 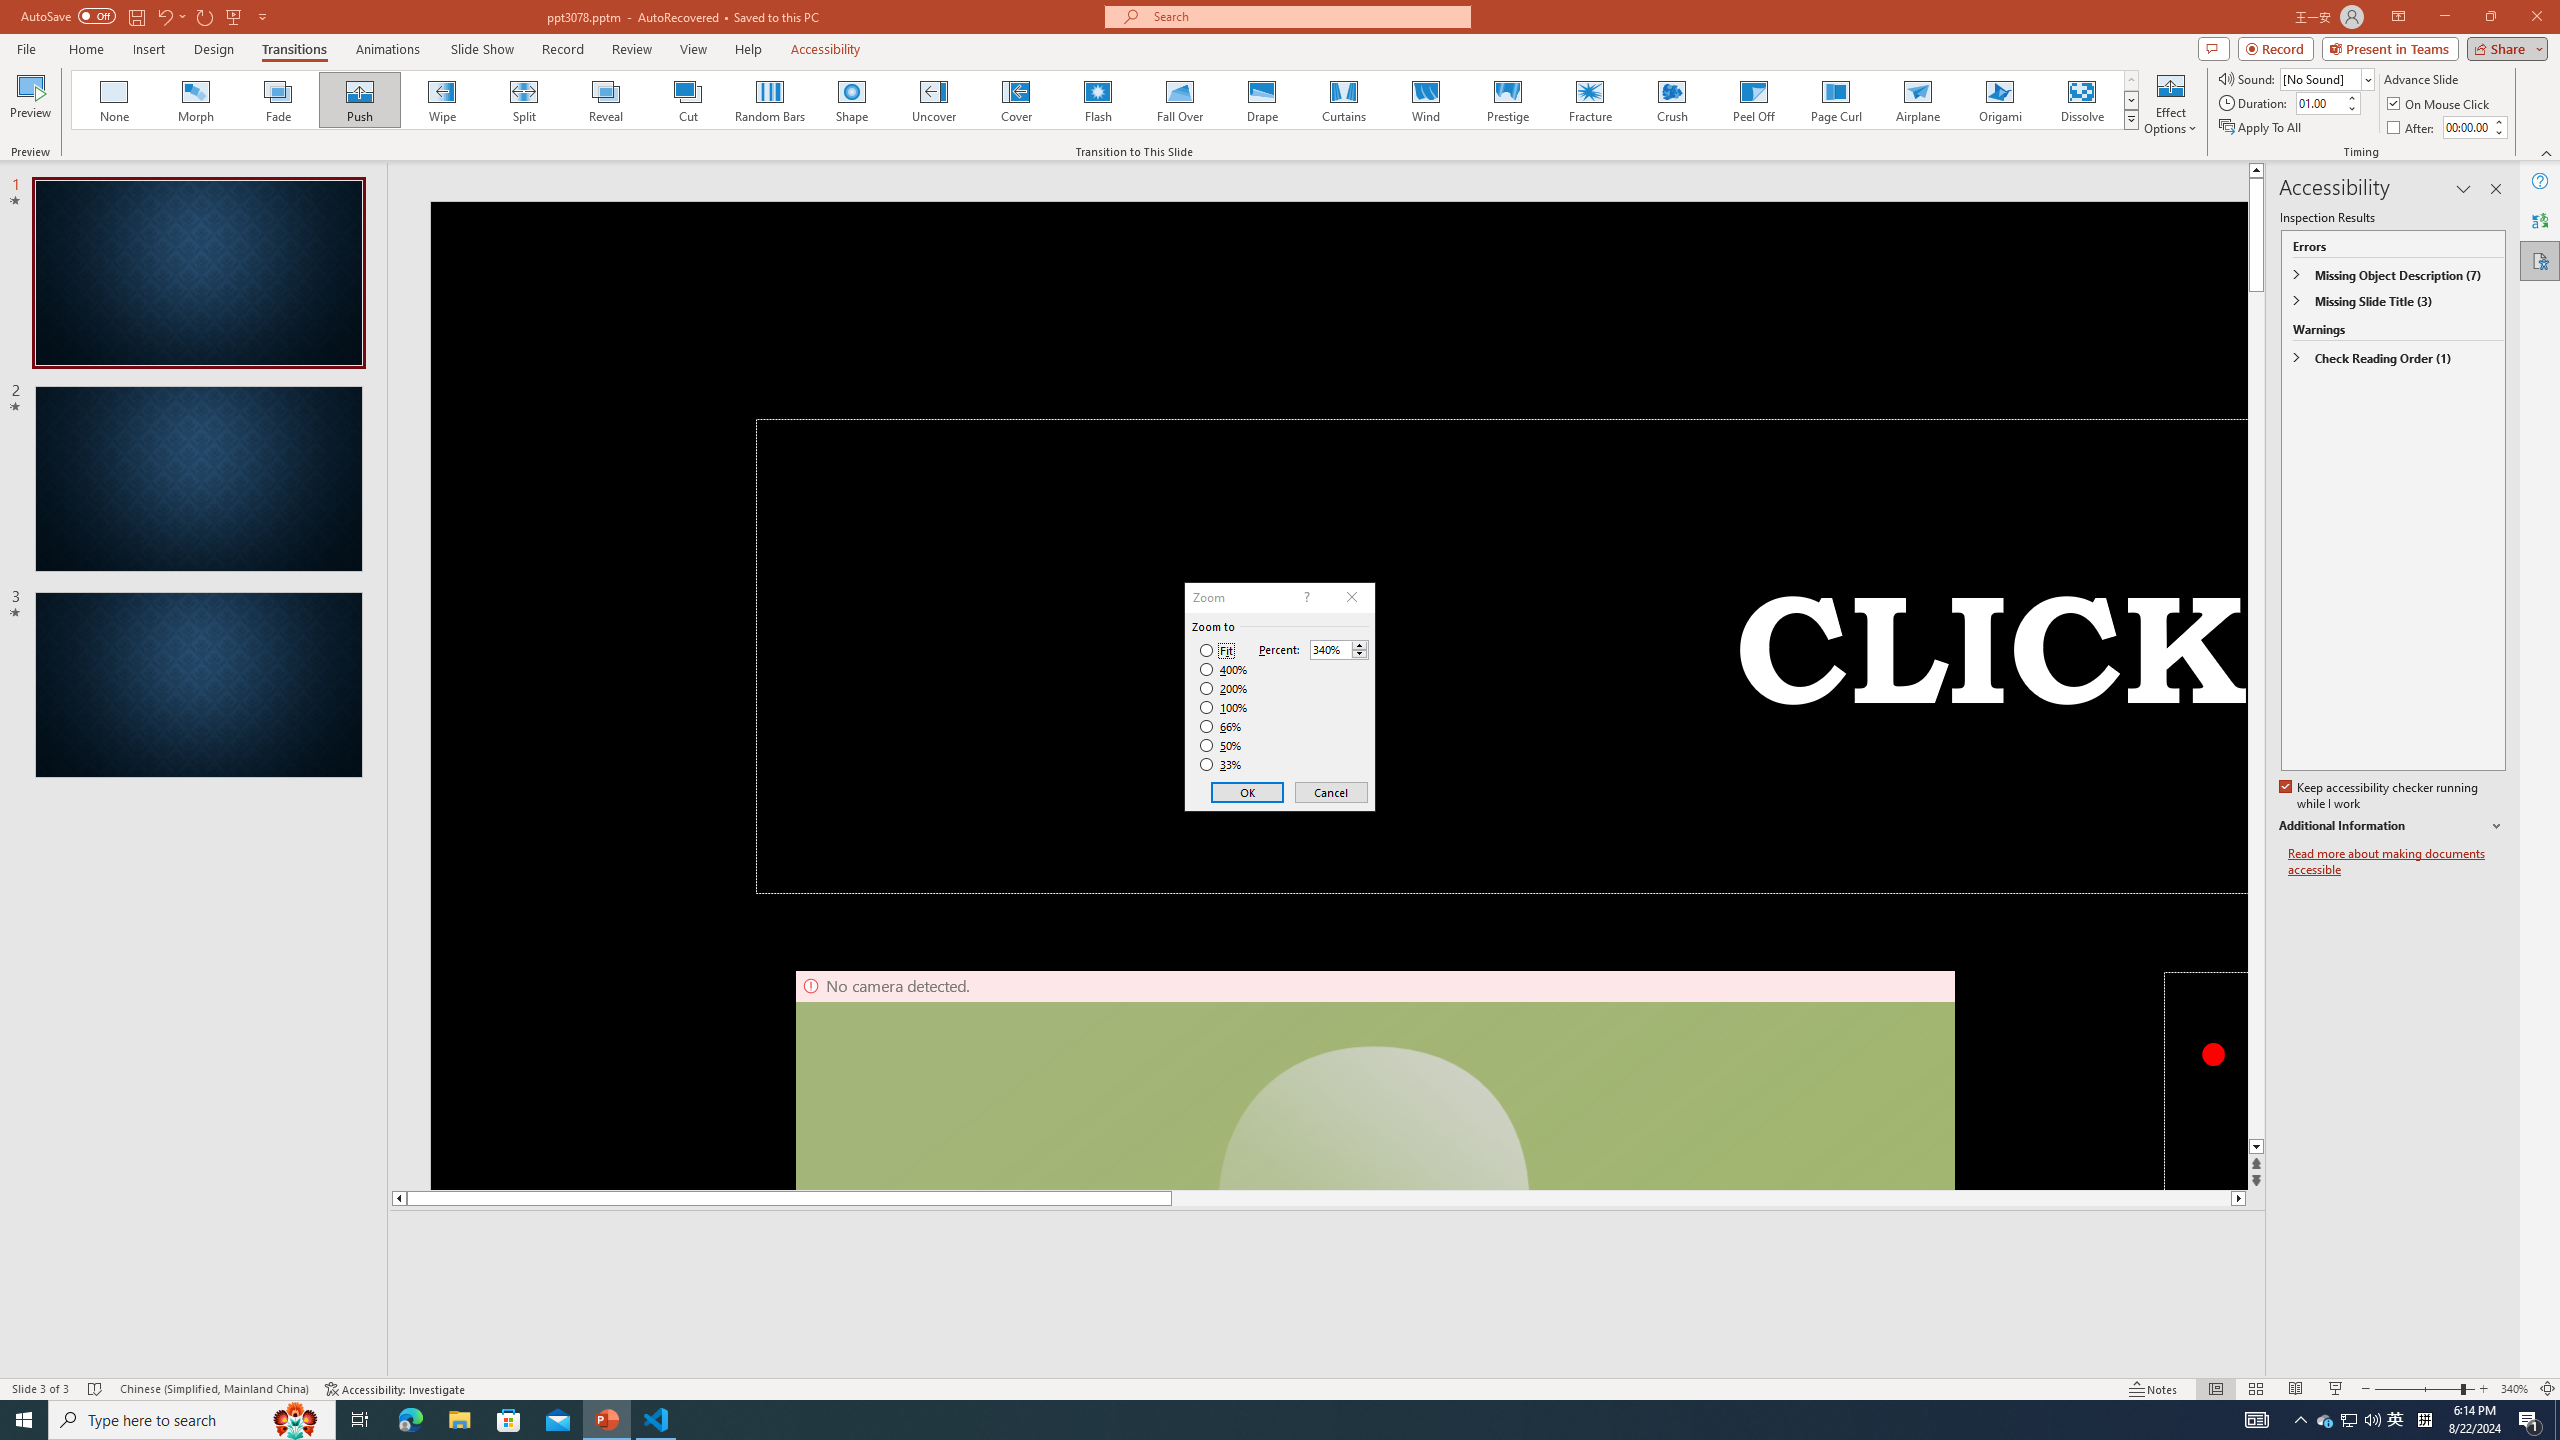 What do you see at coordinates (1180, 100) in the screenshot?
I see `Fall Over` at bounding box center [1180, 100].